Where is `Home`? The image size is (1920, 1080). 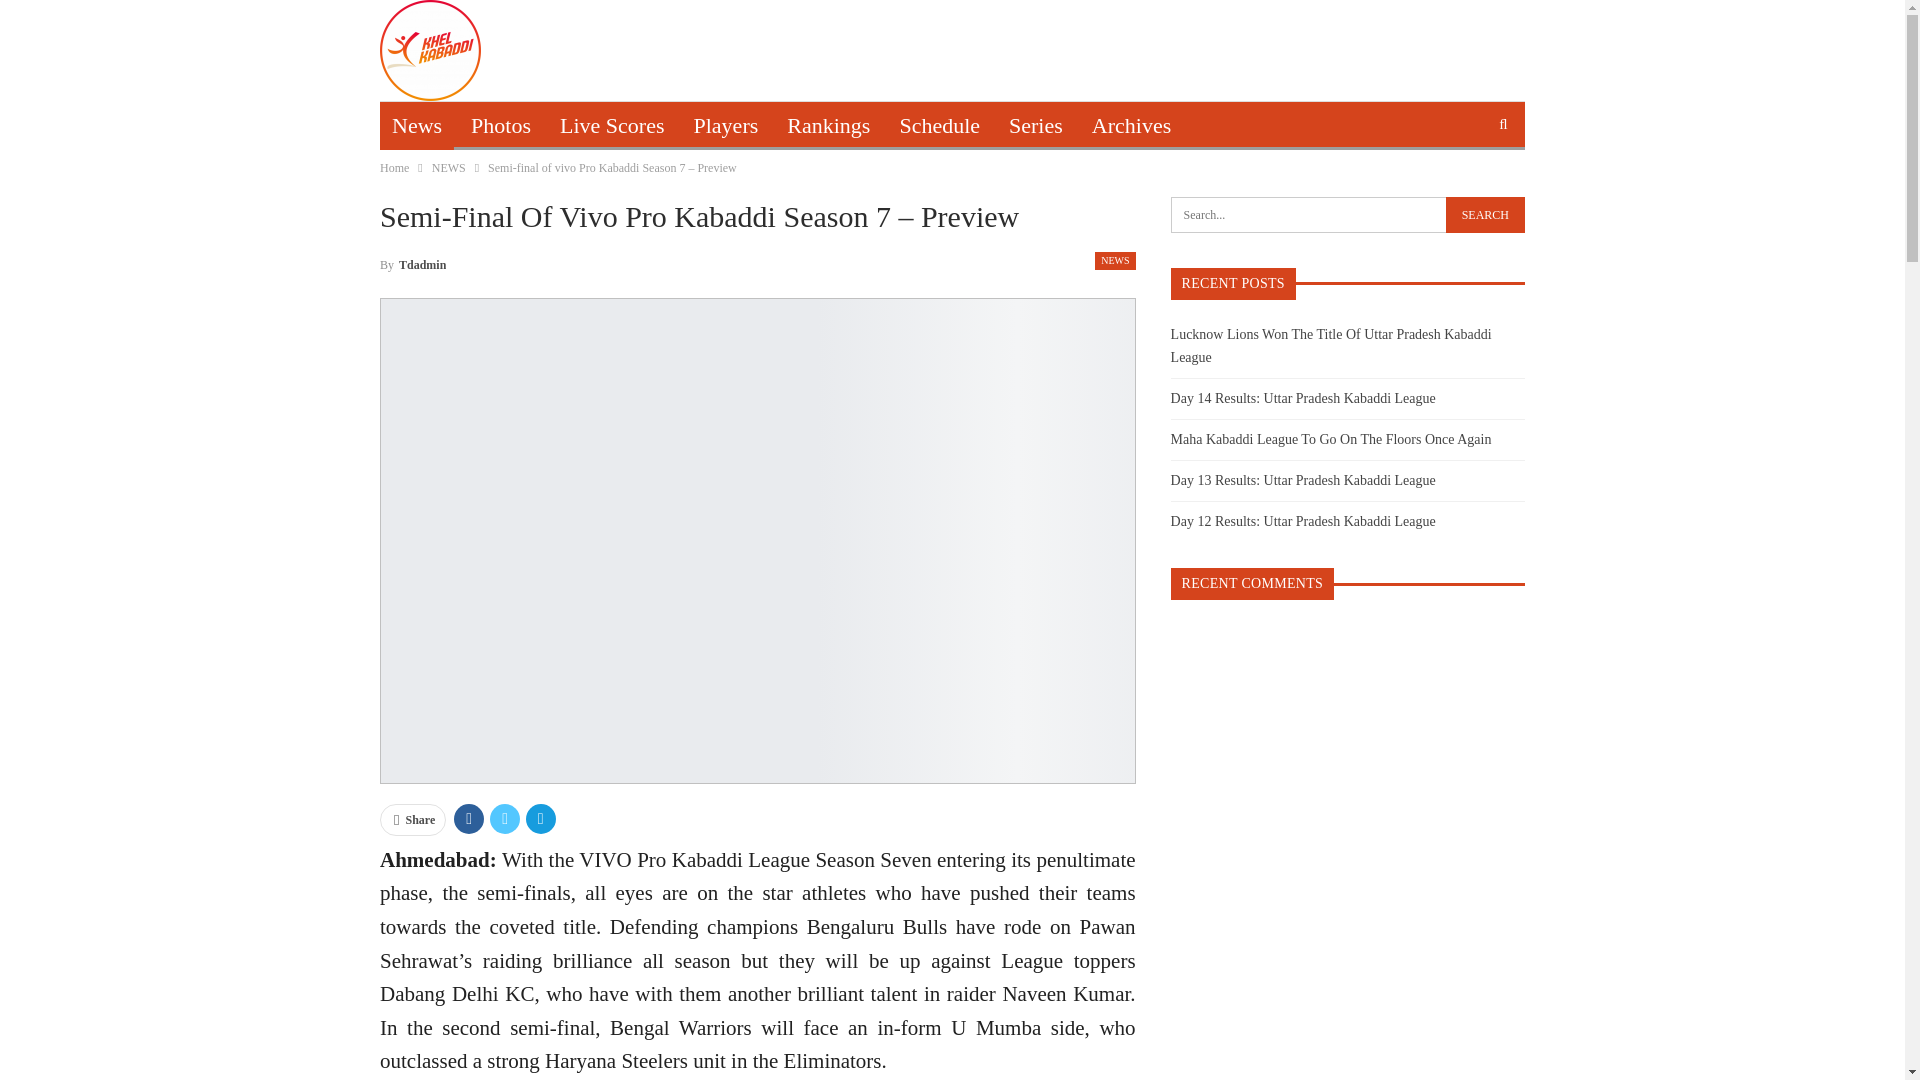 Home is located at coordinates (394, 168).